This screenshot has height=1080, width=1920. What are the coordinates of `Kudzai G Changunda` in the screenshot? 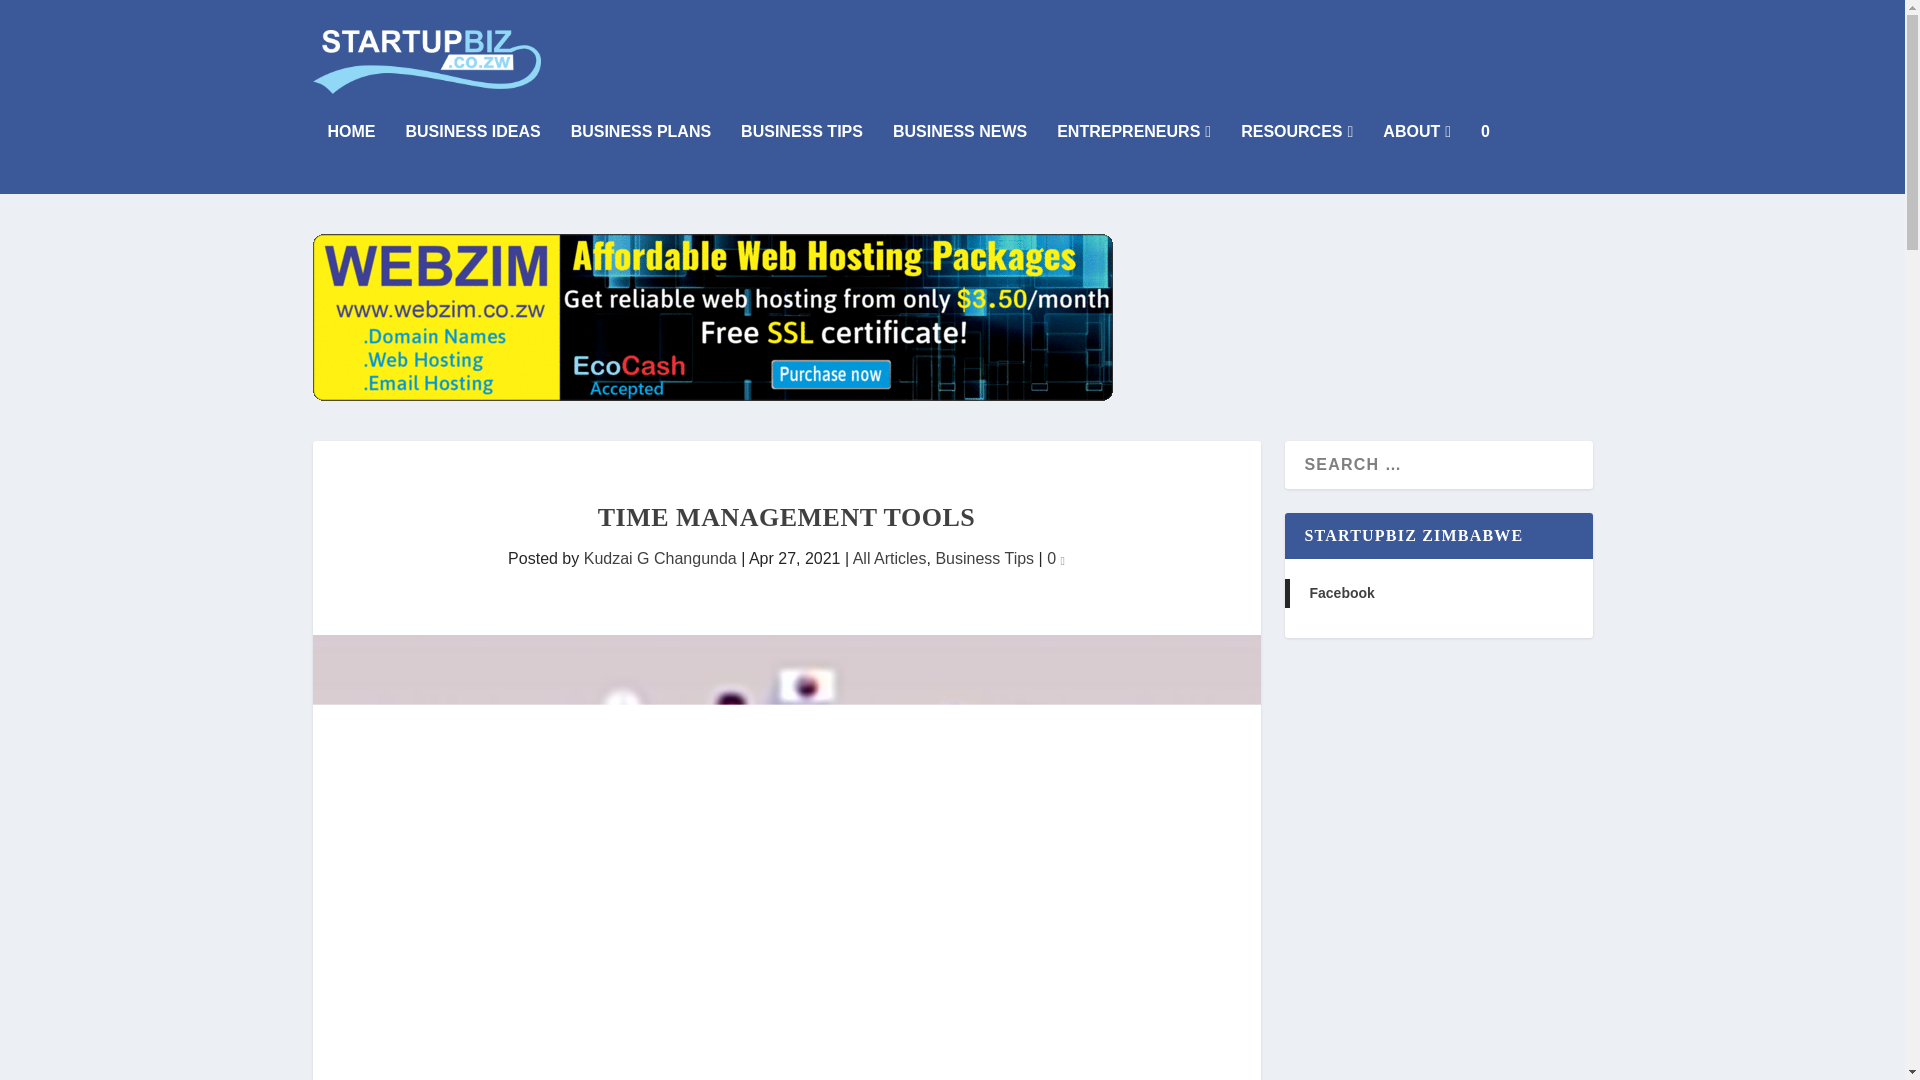 It's located at (660, 558).